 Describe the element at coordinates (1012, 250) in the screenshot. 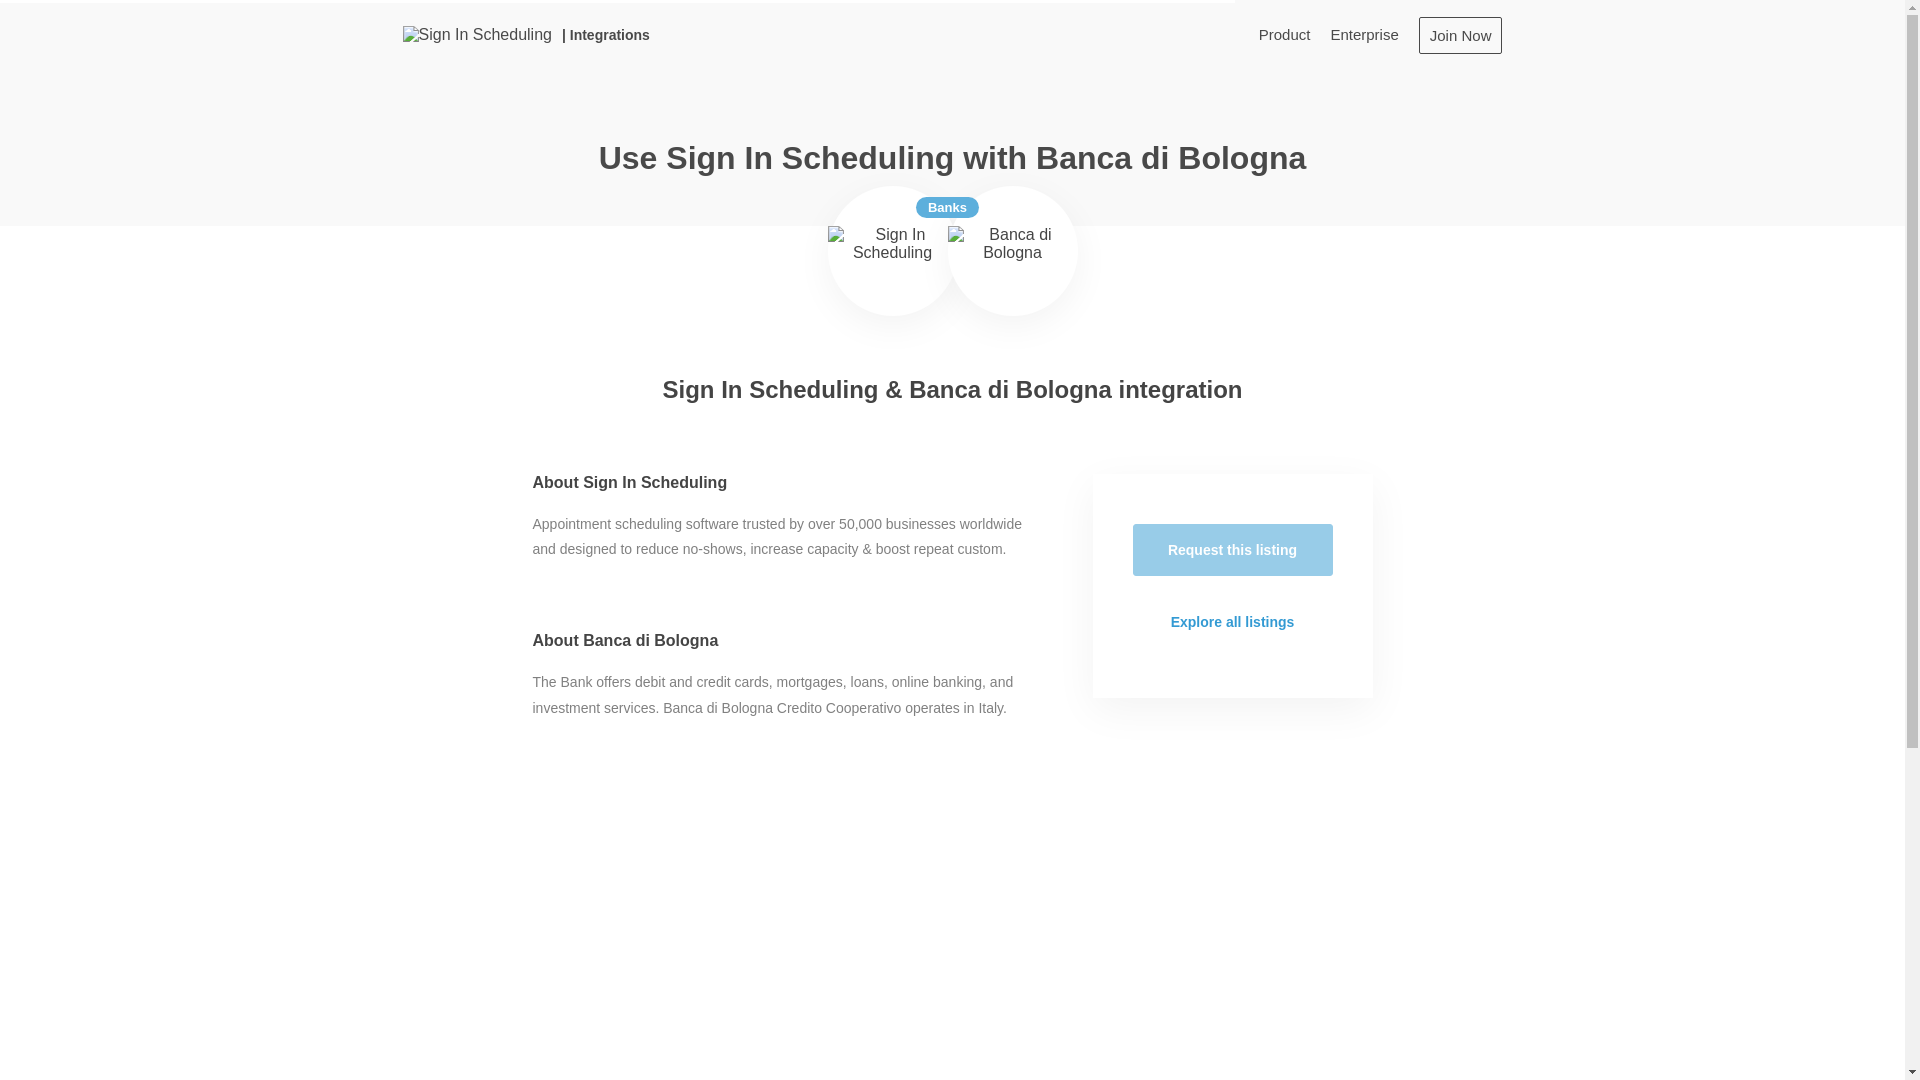

I see `Banca di Bologna` at that location.